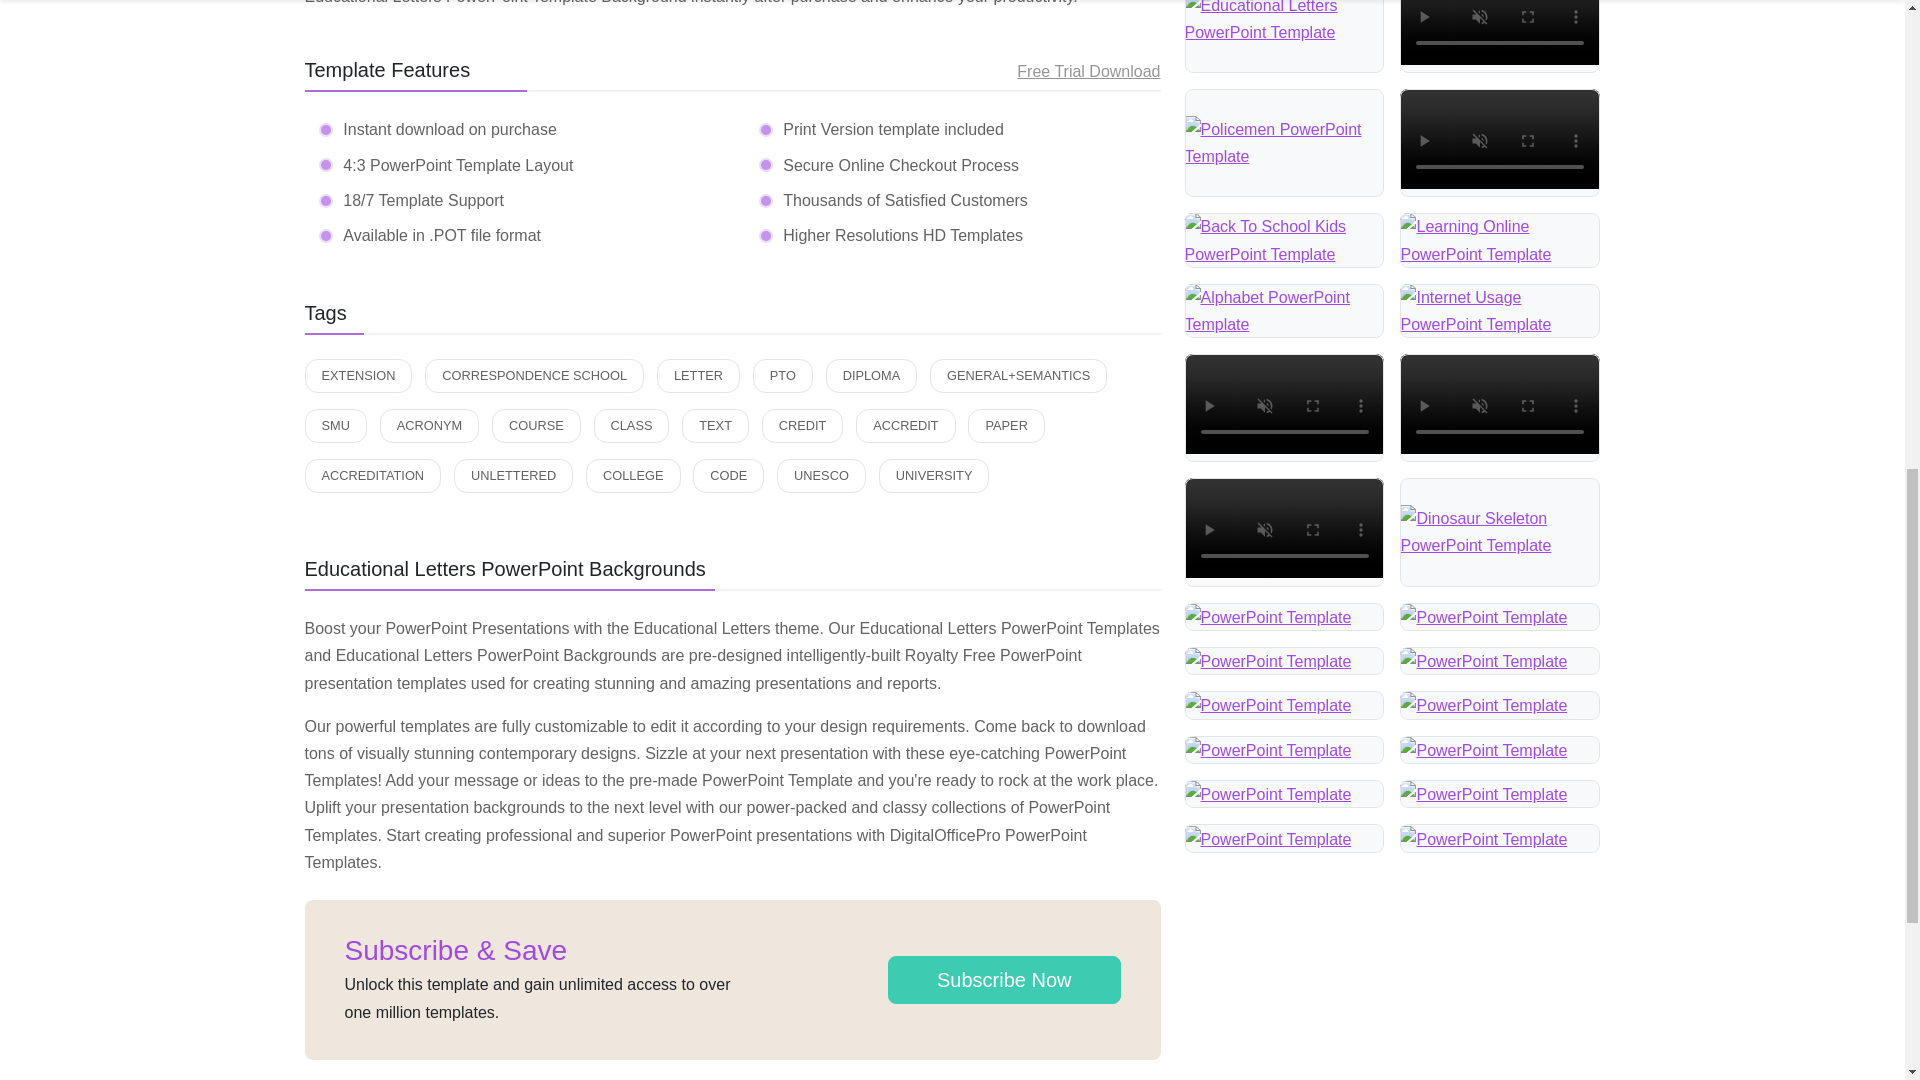 The image size is (1920, 1080). What do you see at coordinates (632, 426) in the screenshot?
I see `CLASS` at bounding box center [632, 426].